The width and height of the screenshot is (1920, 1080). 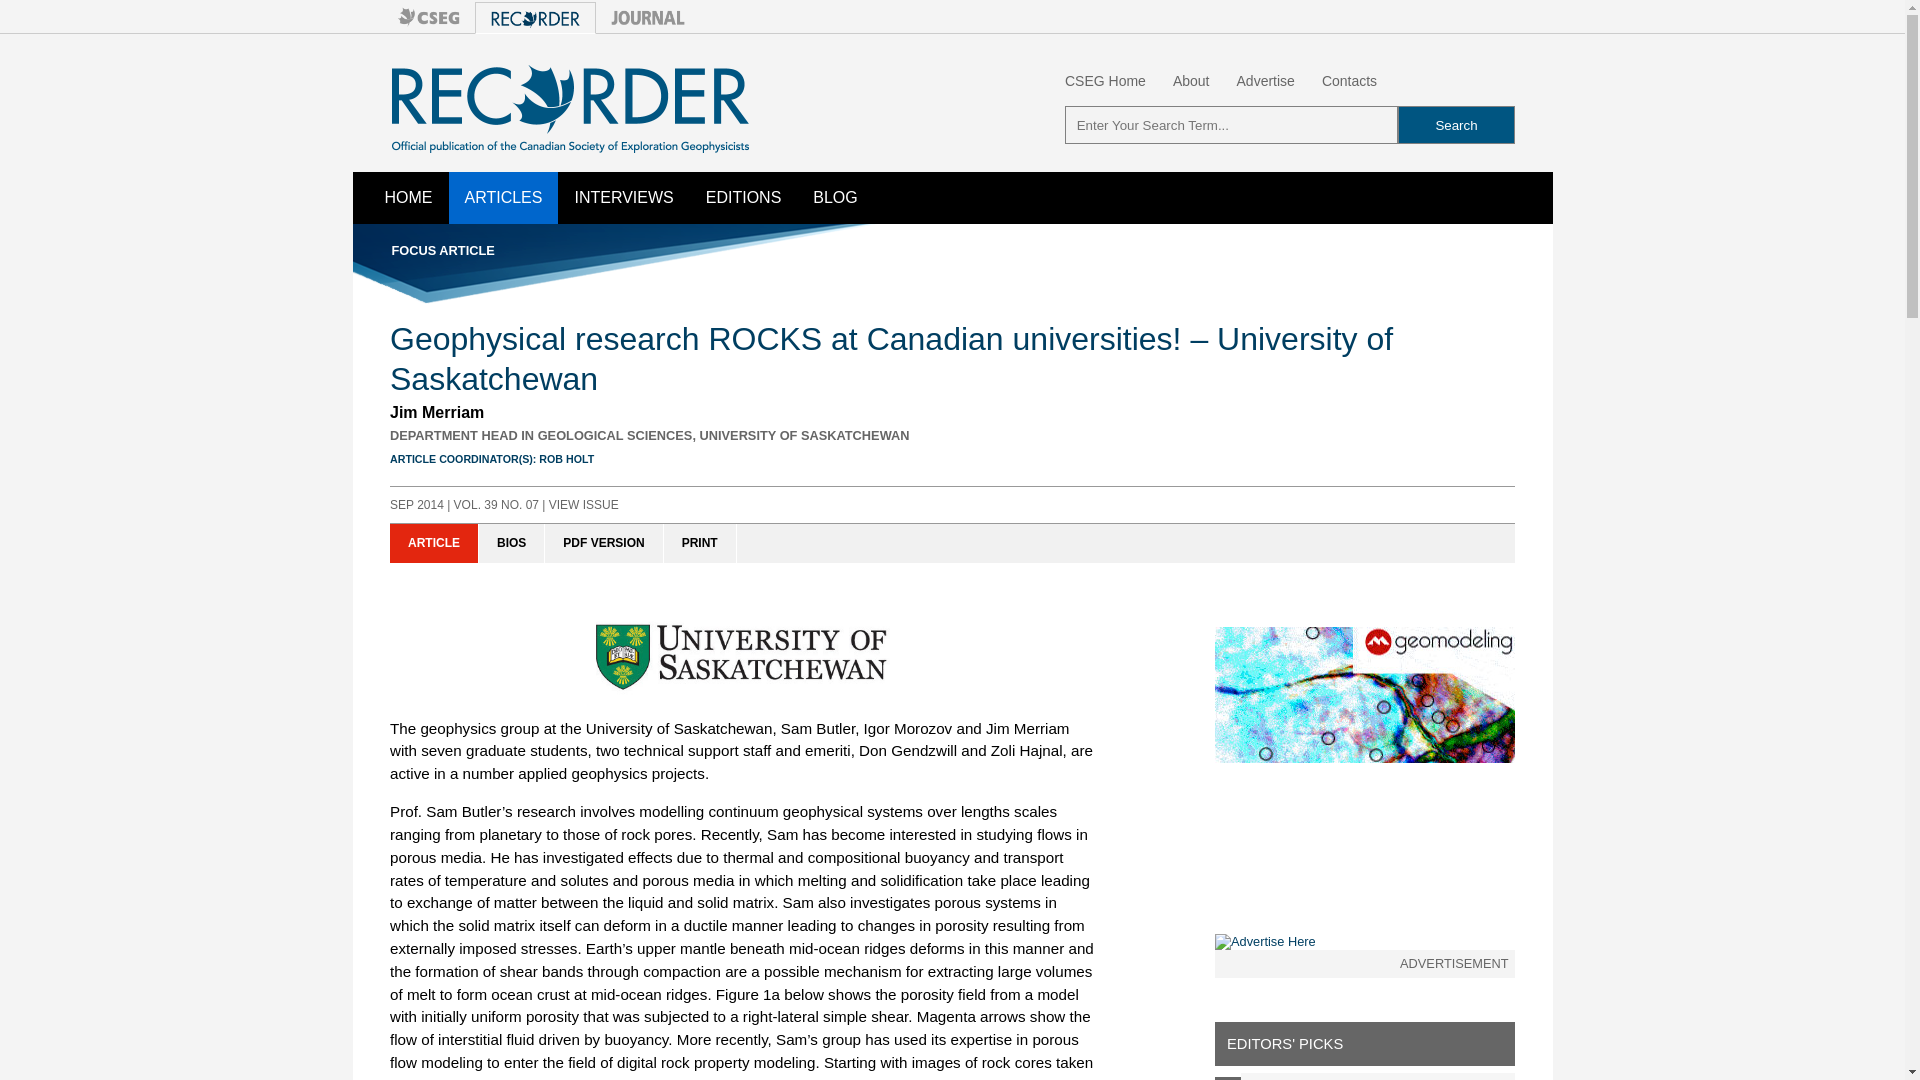 I want to click on ARTICLES, so click(x=502, y=197).